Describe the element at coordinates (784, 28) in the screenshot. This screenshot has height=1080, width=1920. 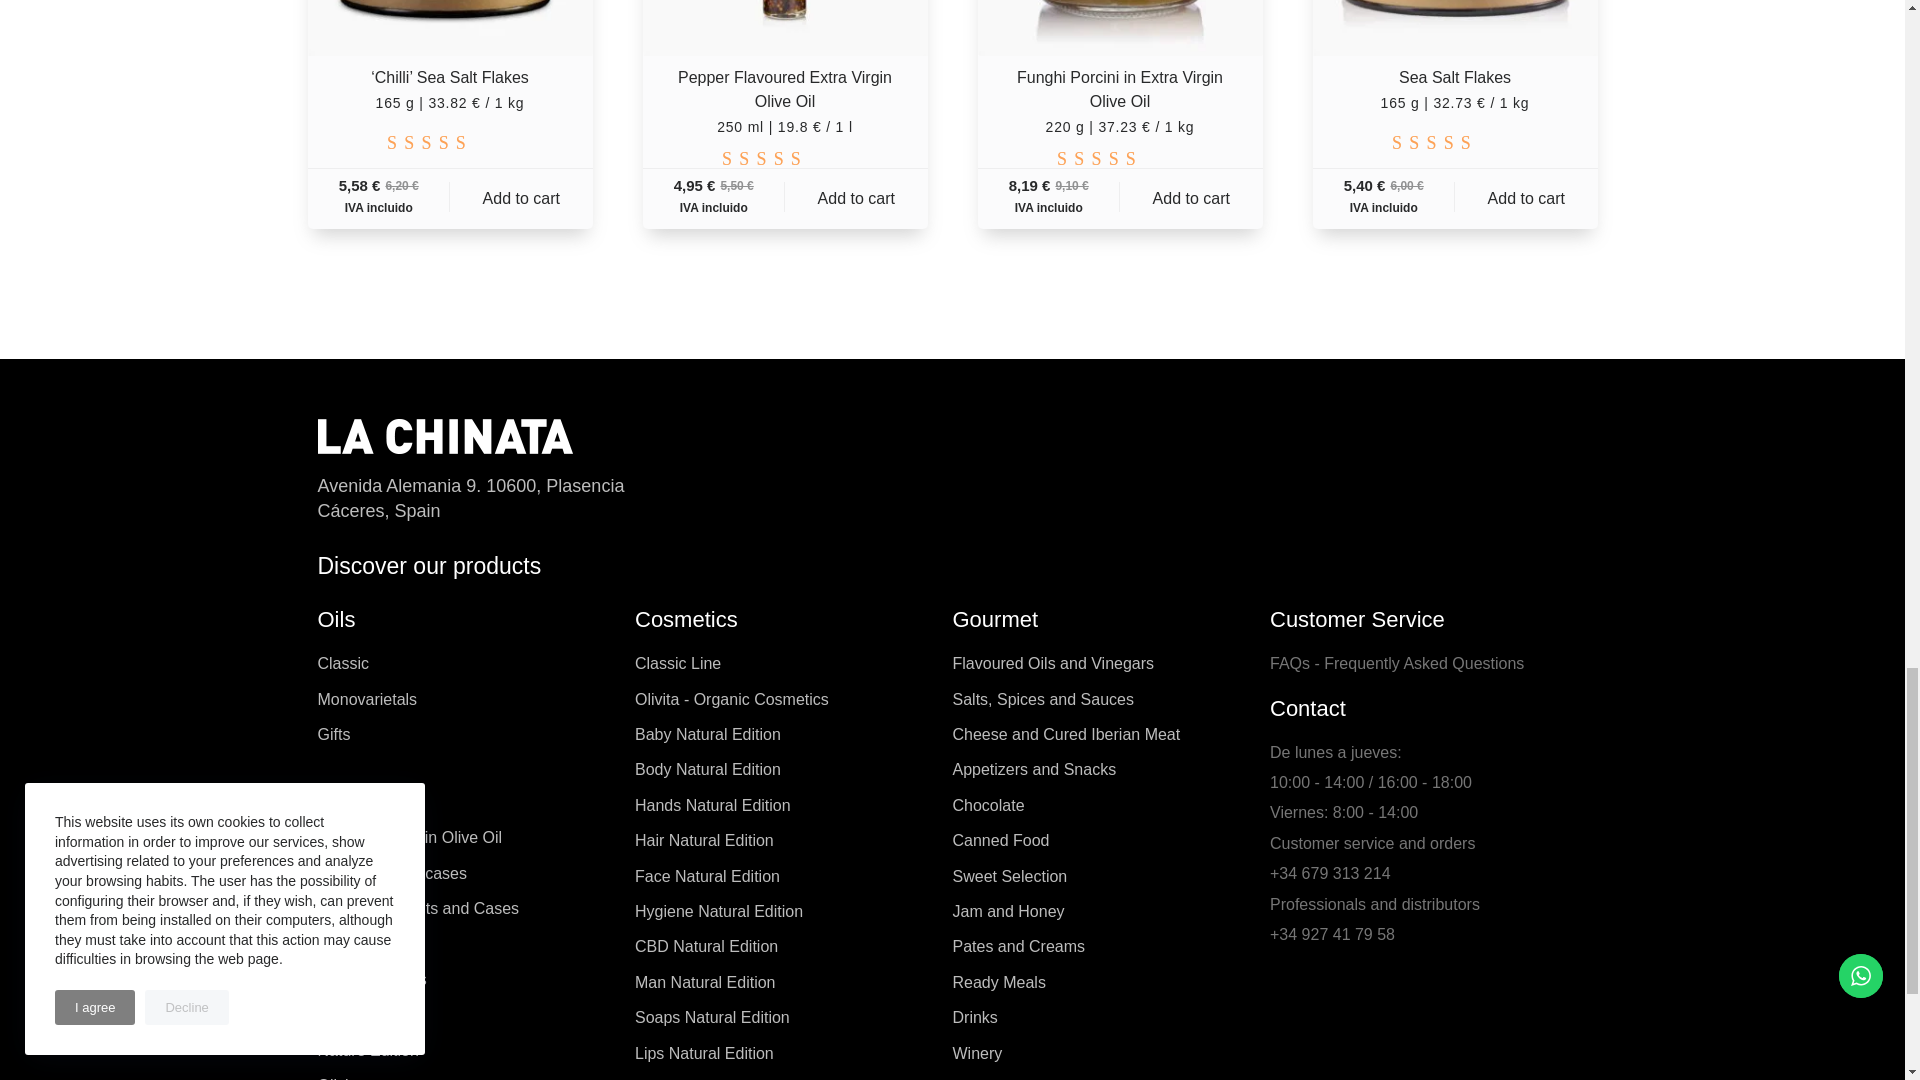
I see `Pepper Flavoured Extra Virgin Olive Oil` at that location.